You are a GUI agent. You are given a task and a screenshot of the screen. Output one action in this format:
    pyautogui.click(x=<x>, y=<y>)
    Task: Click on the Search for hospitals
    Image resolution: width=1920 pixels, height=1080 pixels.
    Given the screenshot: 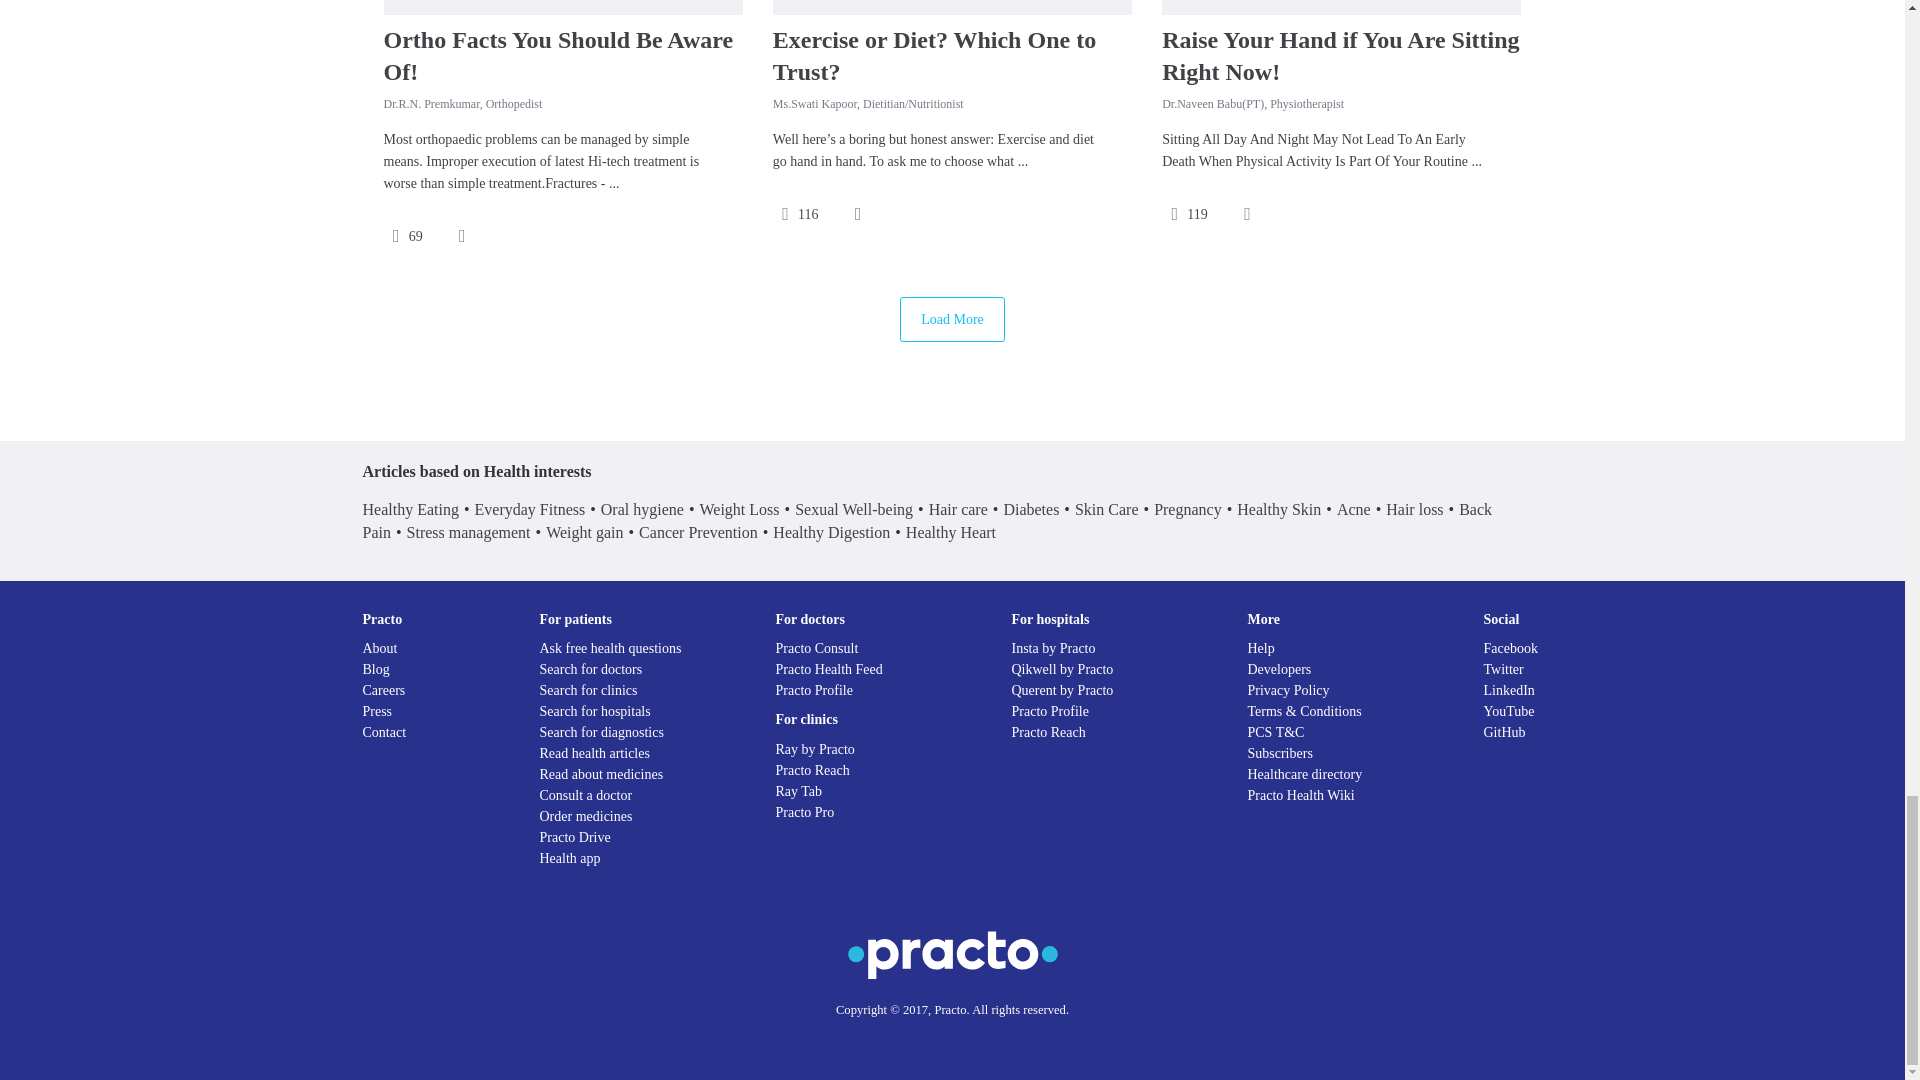 What is the action you would take?
    pyautogui.click(x=594, y=712)
    